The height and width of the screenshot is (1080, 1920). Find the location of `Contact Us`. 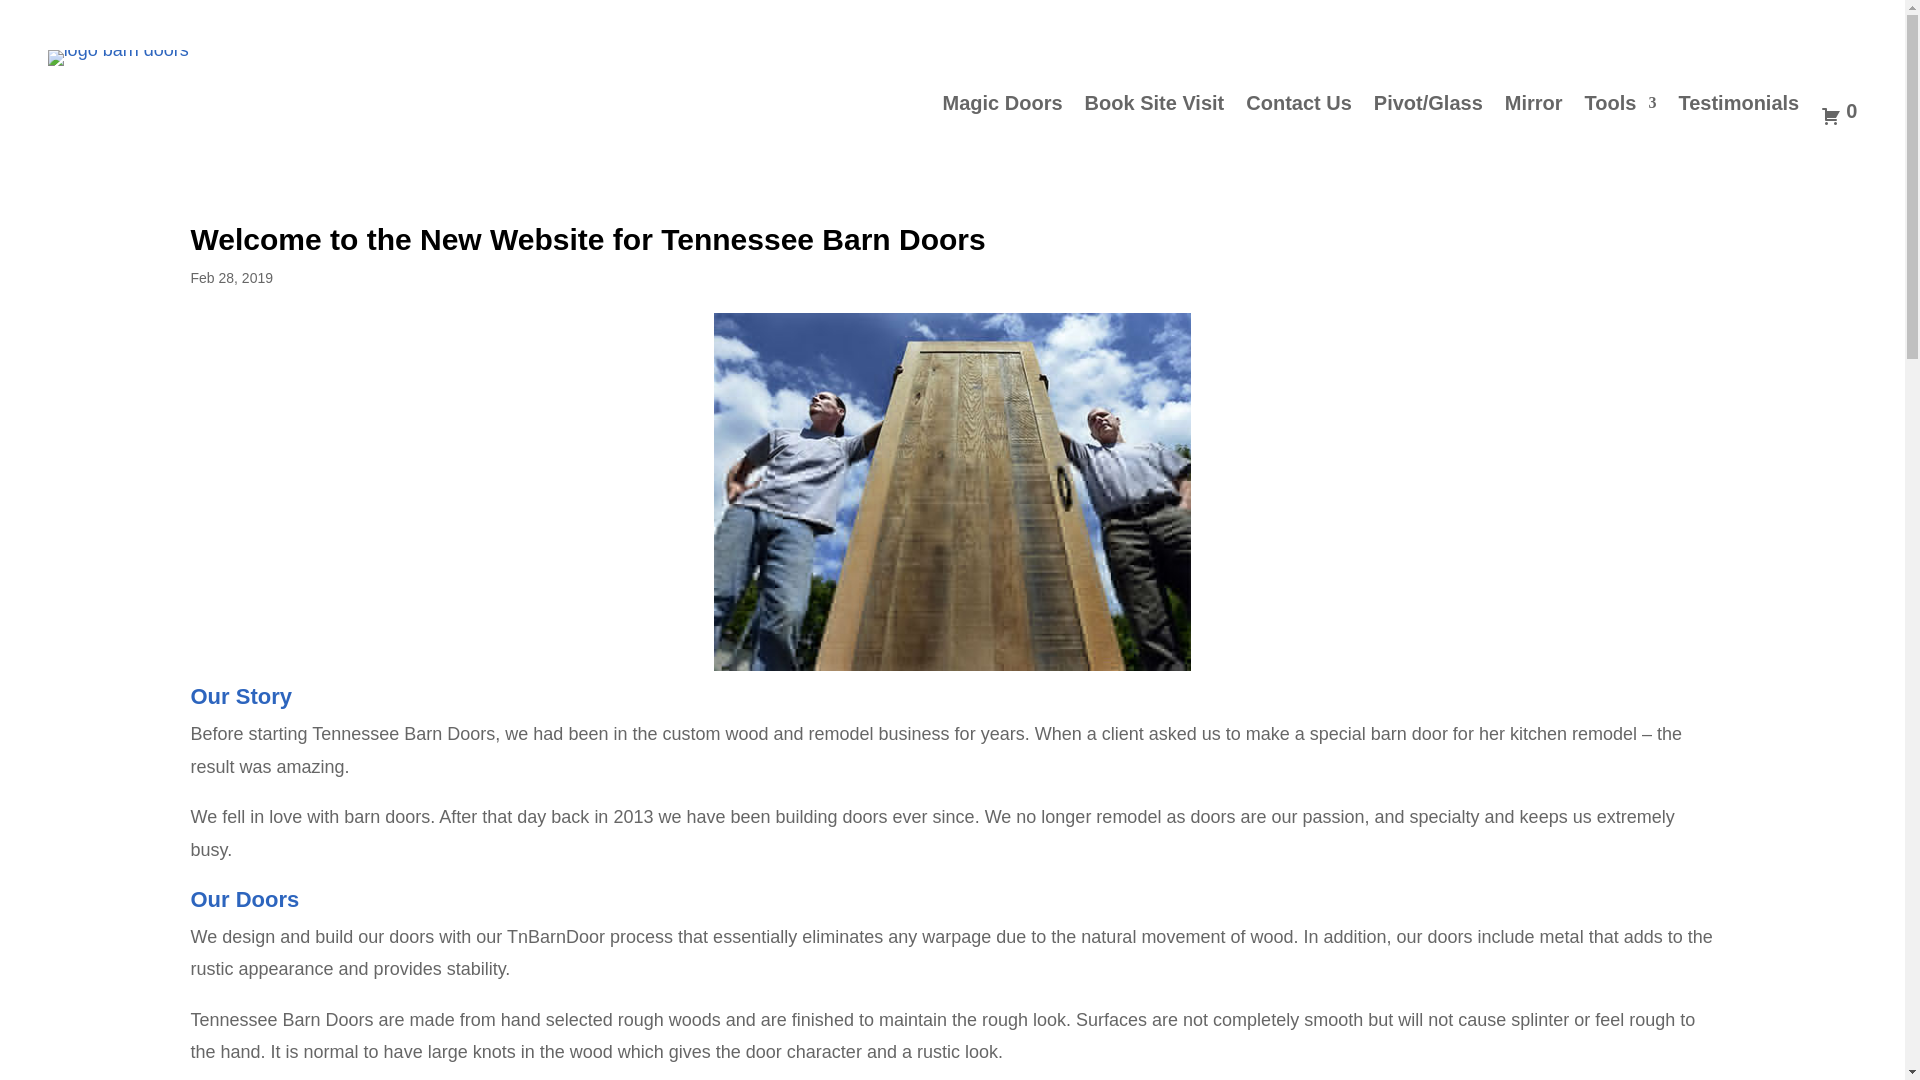

Contact Us is located at coordinates (1298, 114).